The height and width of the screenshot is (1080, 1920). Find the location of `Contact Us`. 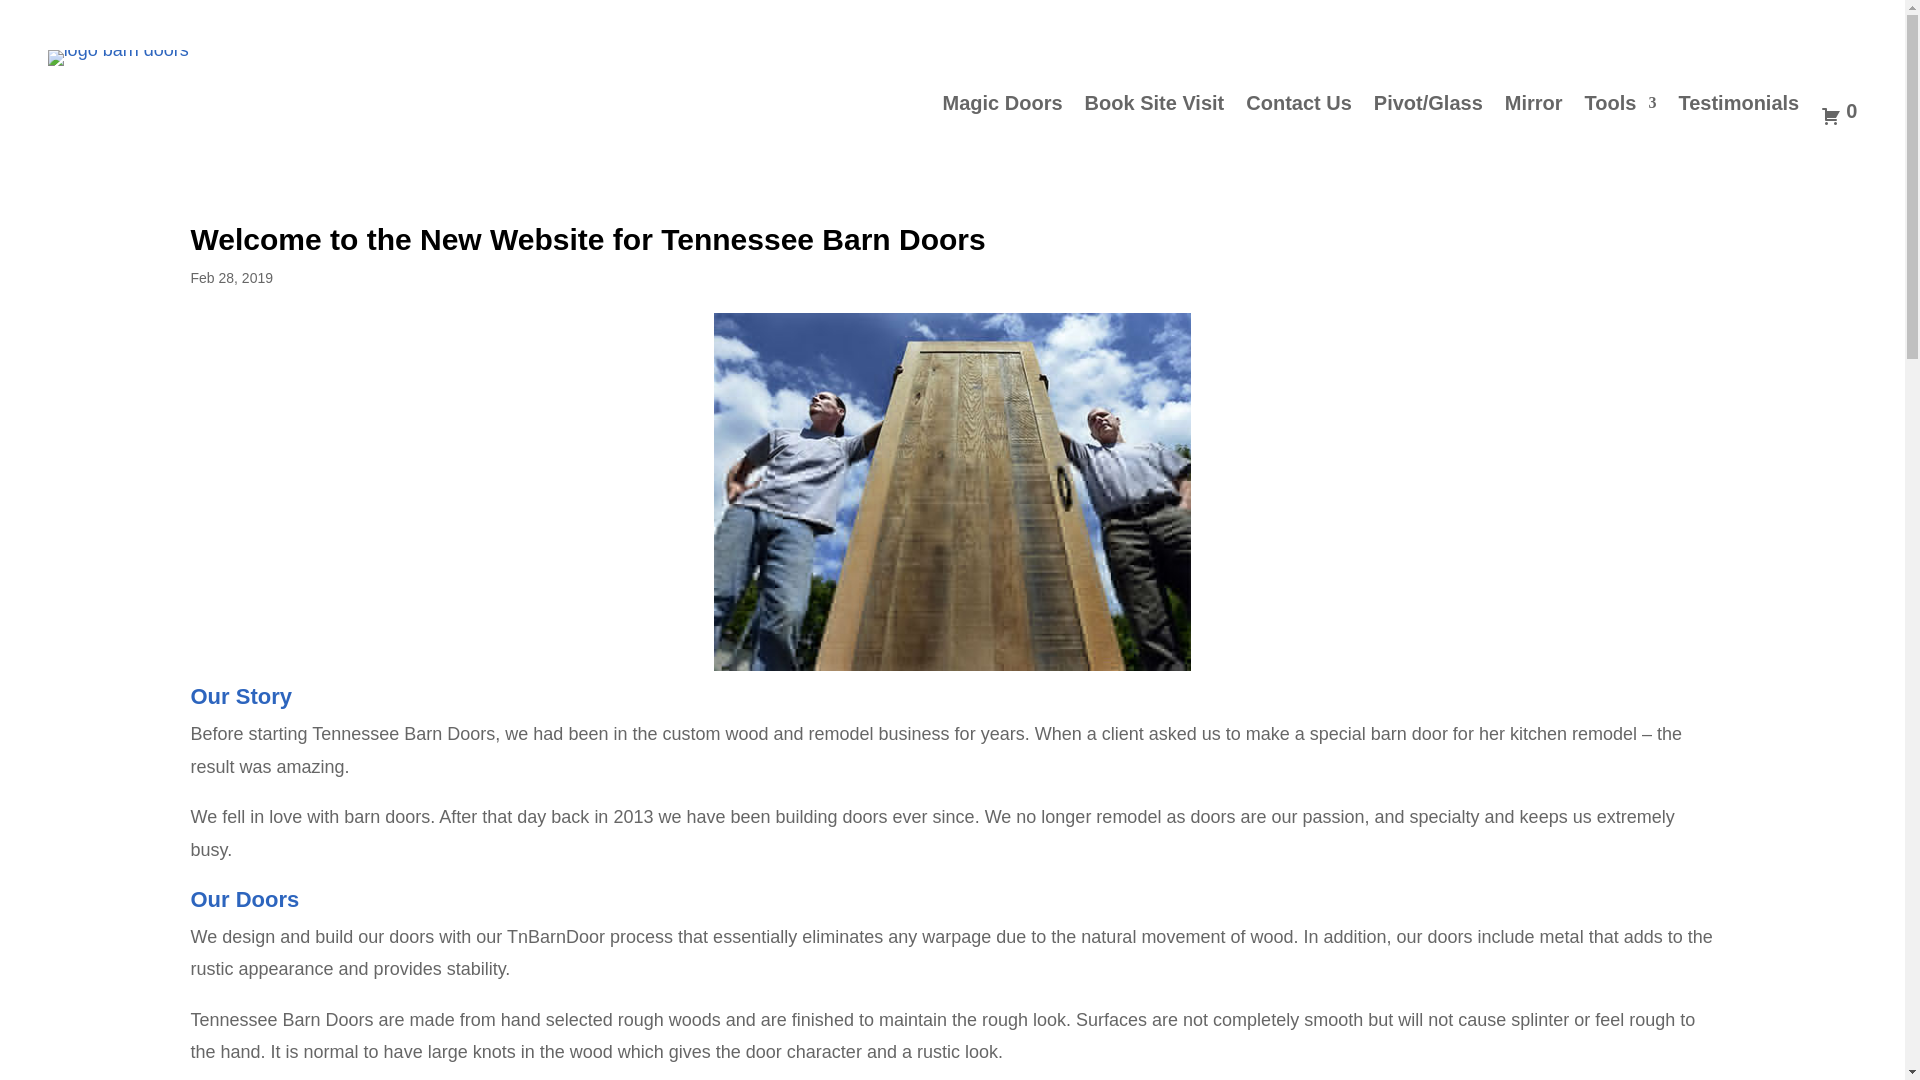

Contact Us is located at coordinates (1298, 114).